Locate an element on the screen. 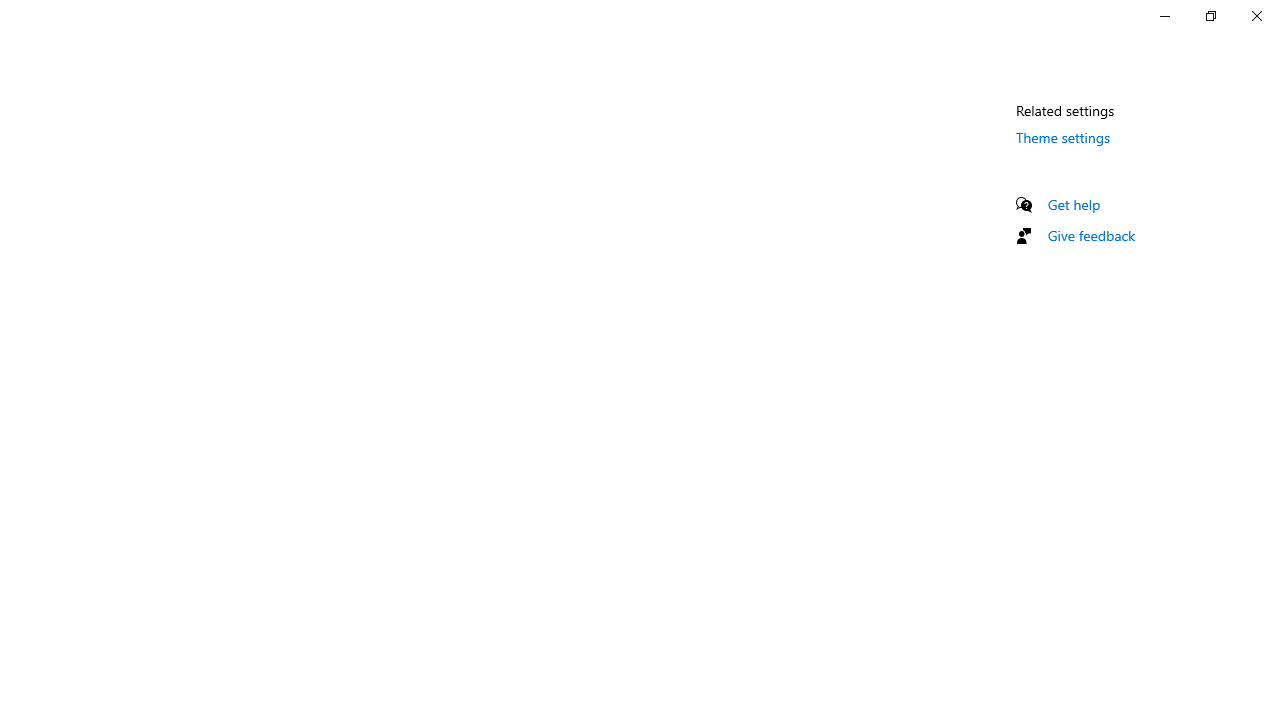 The width and height of the screenshot is (1280, 720). Get help is located at coordinates (1074, 204).